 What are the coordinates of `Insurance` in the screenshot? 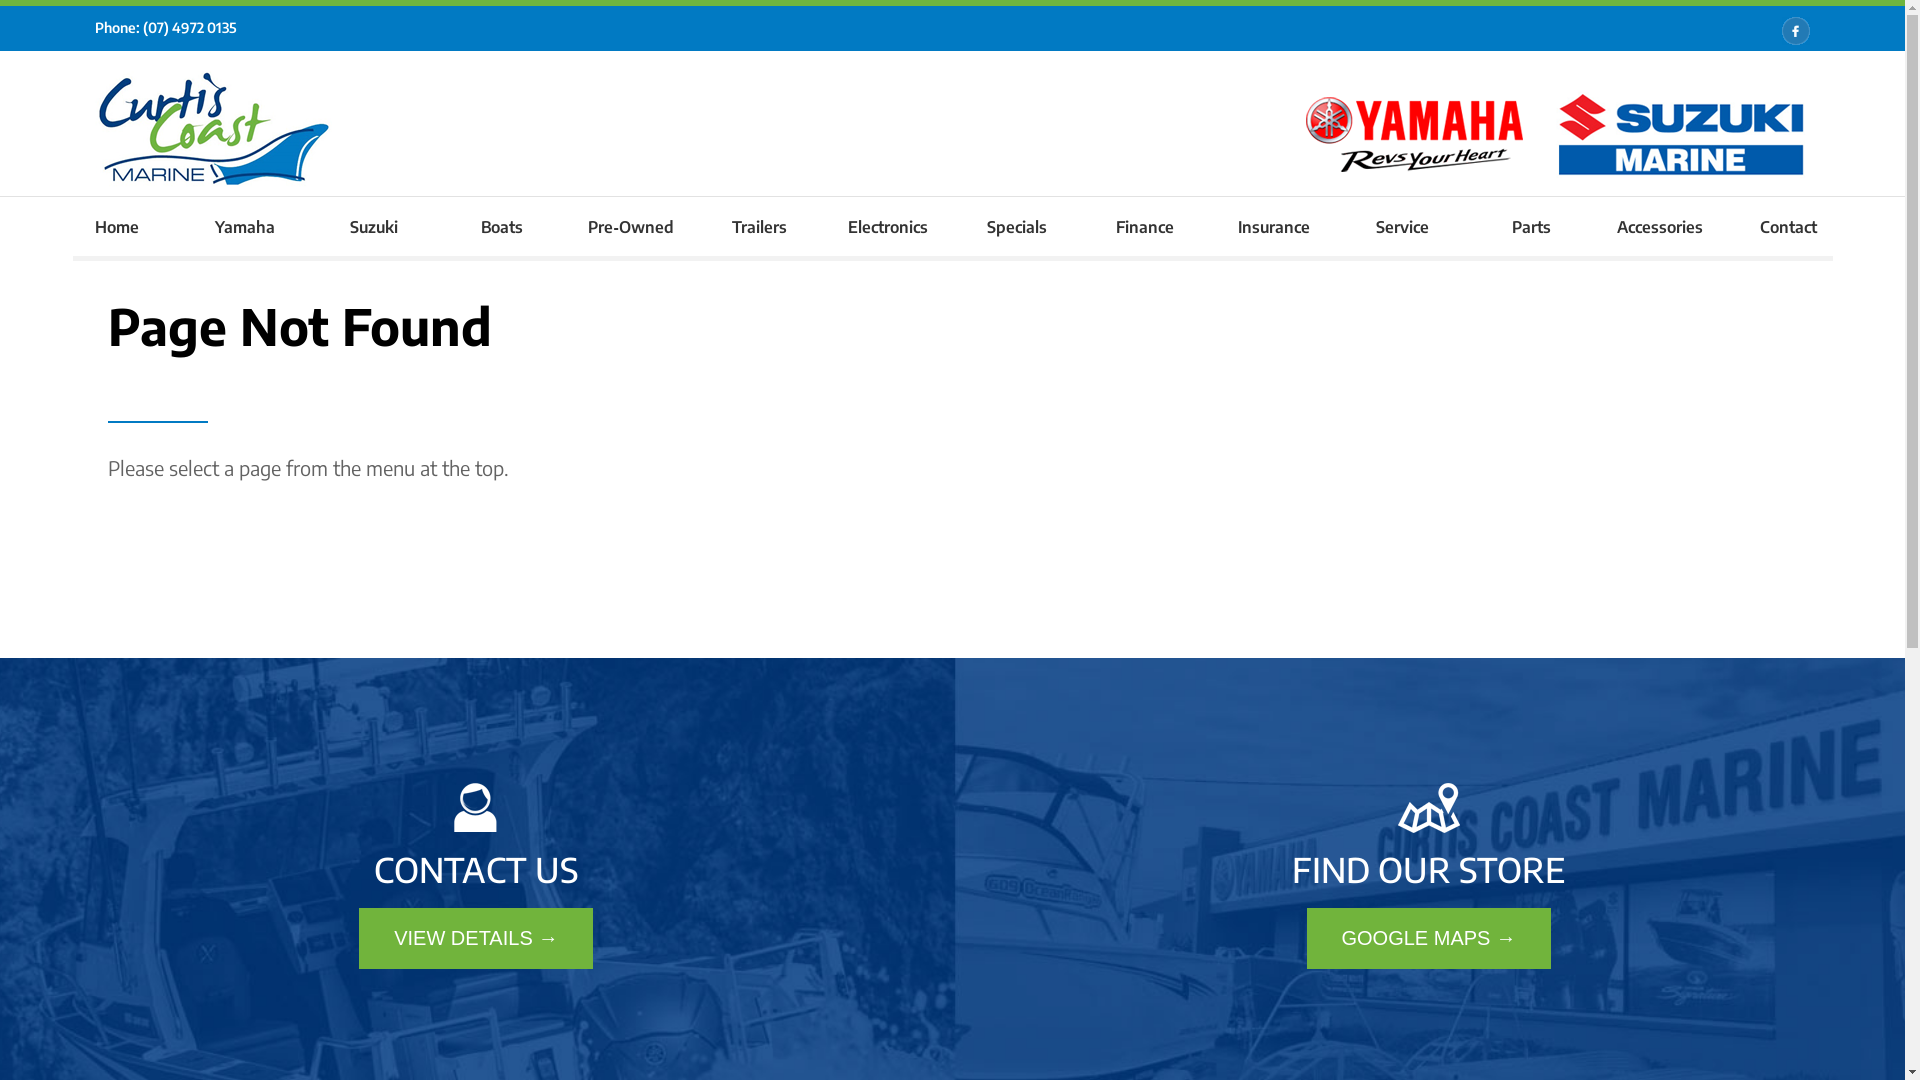 It's located at (1274, 226).